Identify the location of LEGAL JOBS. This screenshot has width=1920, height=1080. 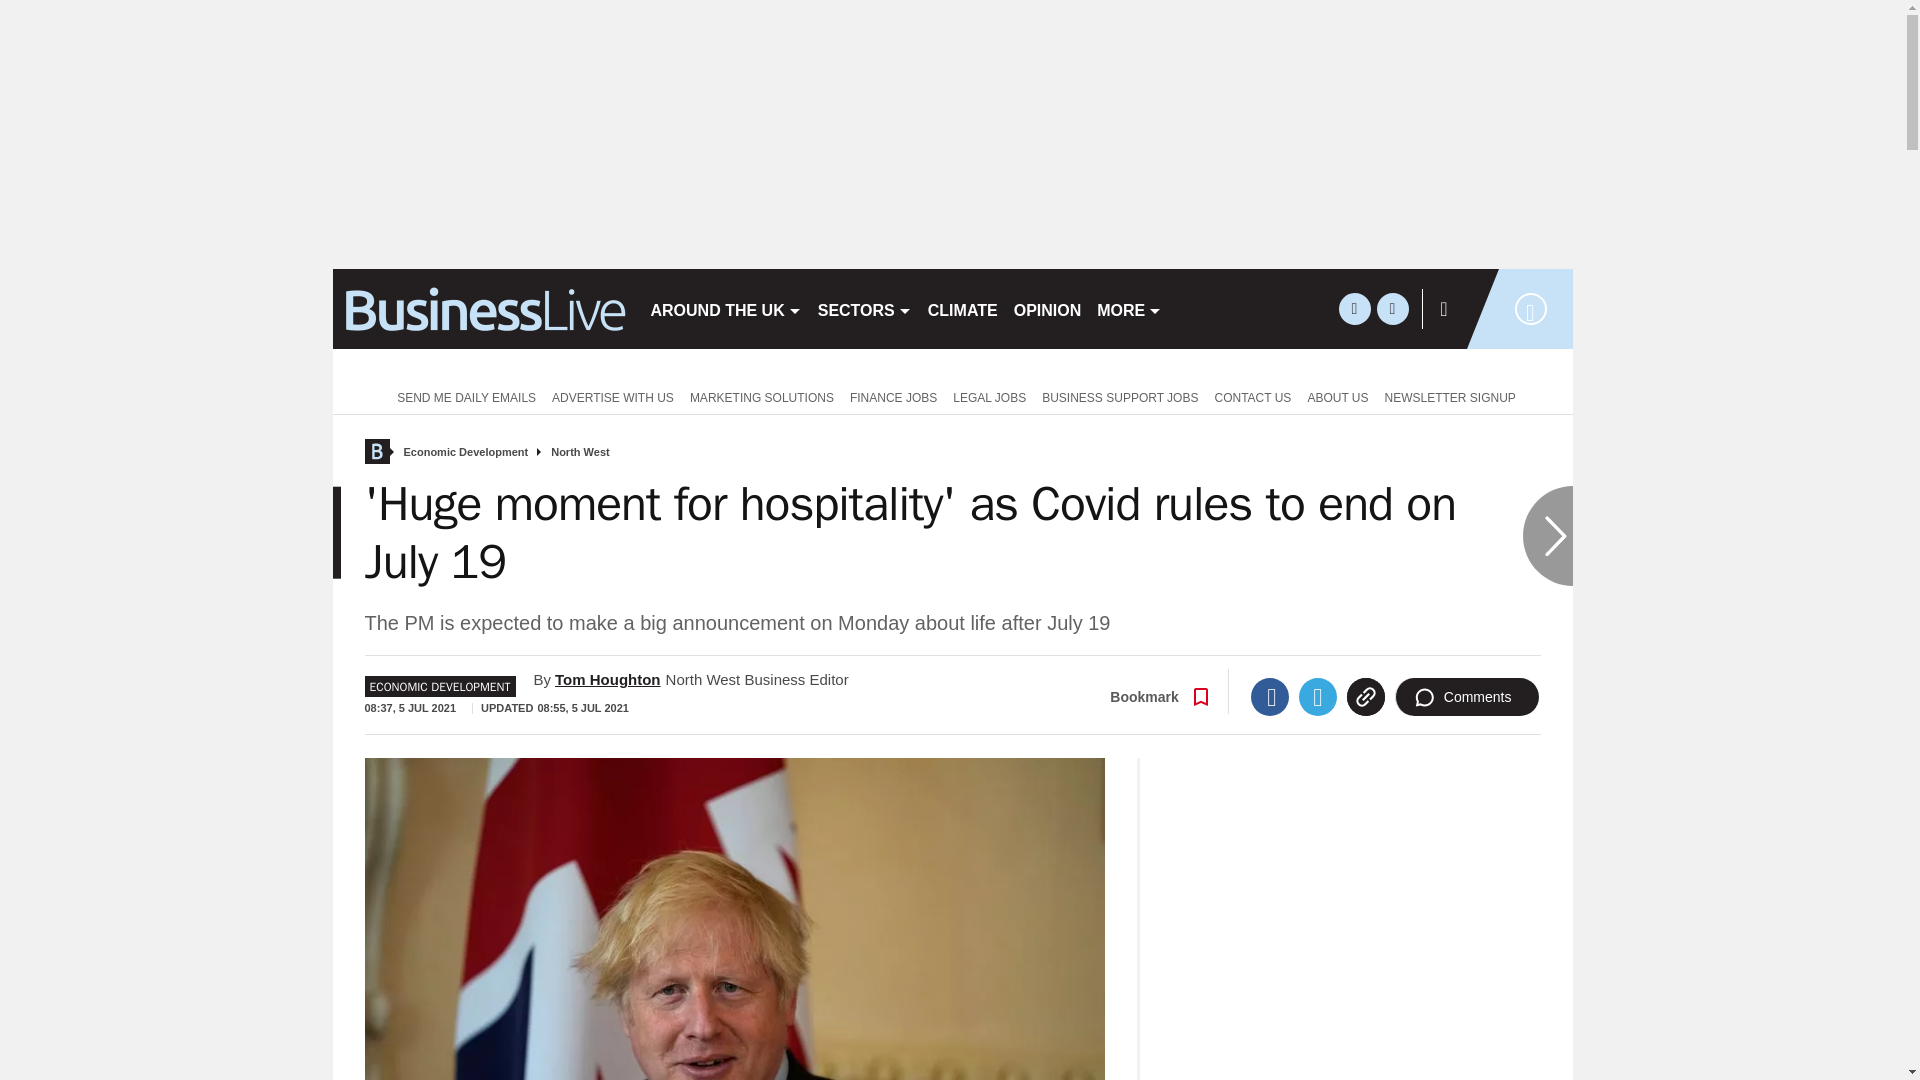
(989, 396).